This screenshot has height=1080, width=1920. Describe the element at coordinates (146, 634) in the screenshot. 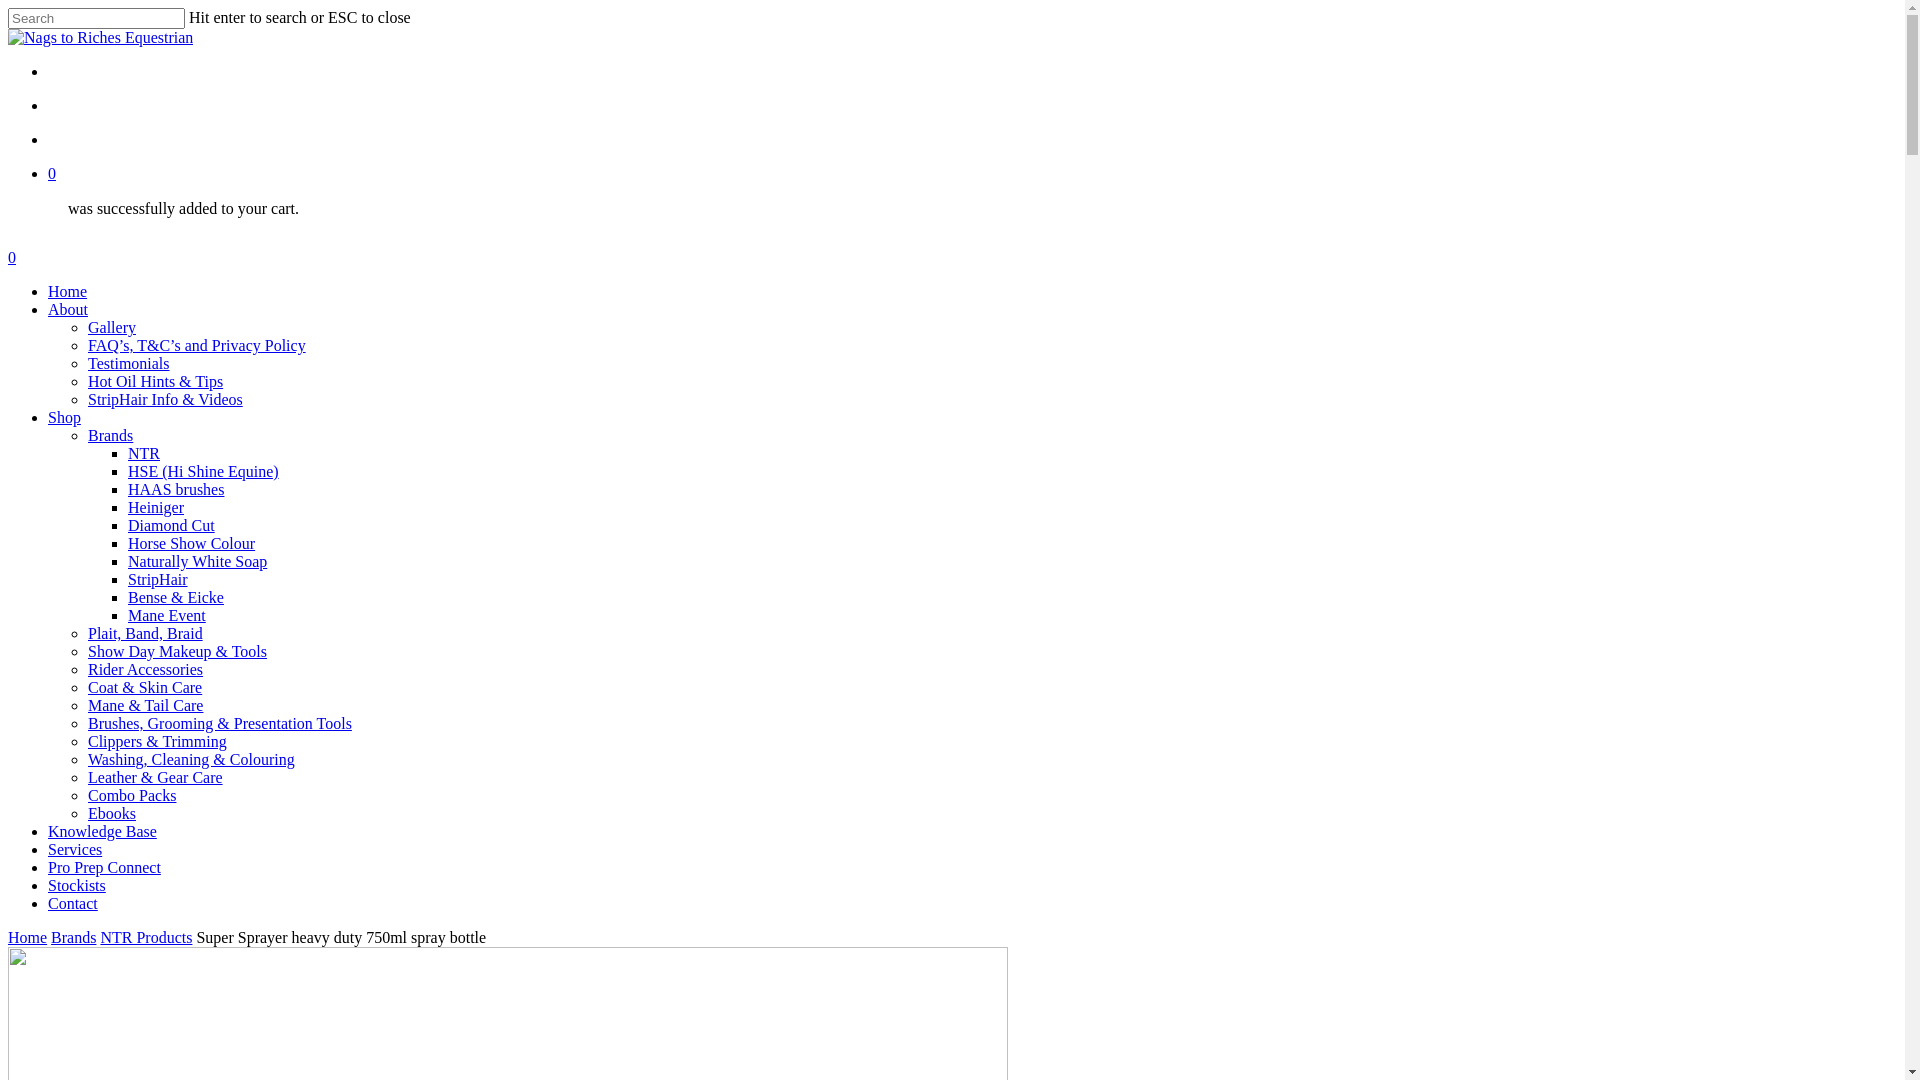

I see `Plait, Band, Braid` at that location.